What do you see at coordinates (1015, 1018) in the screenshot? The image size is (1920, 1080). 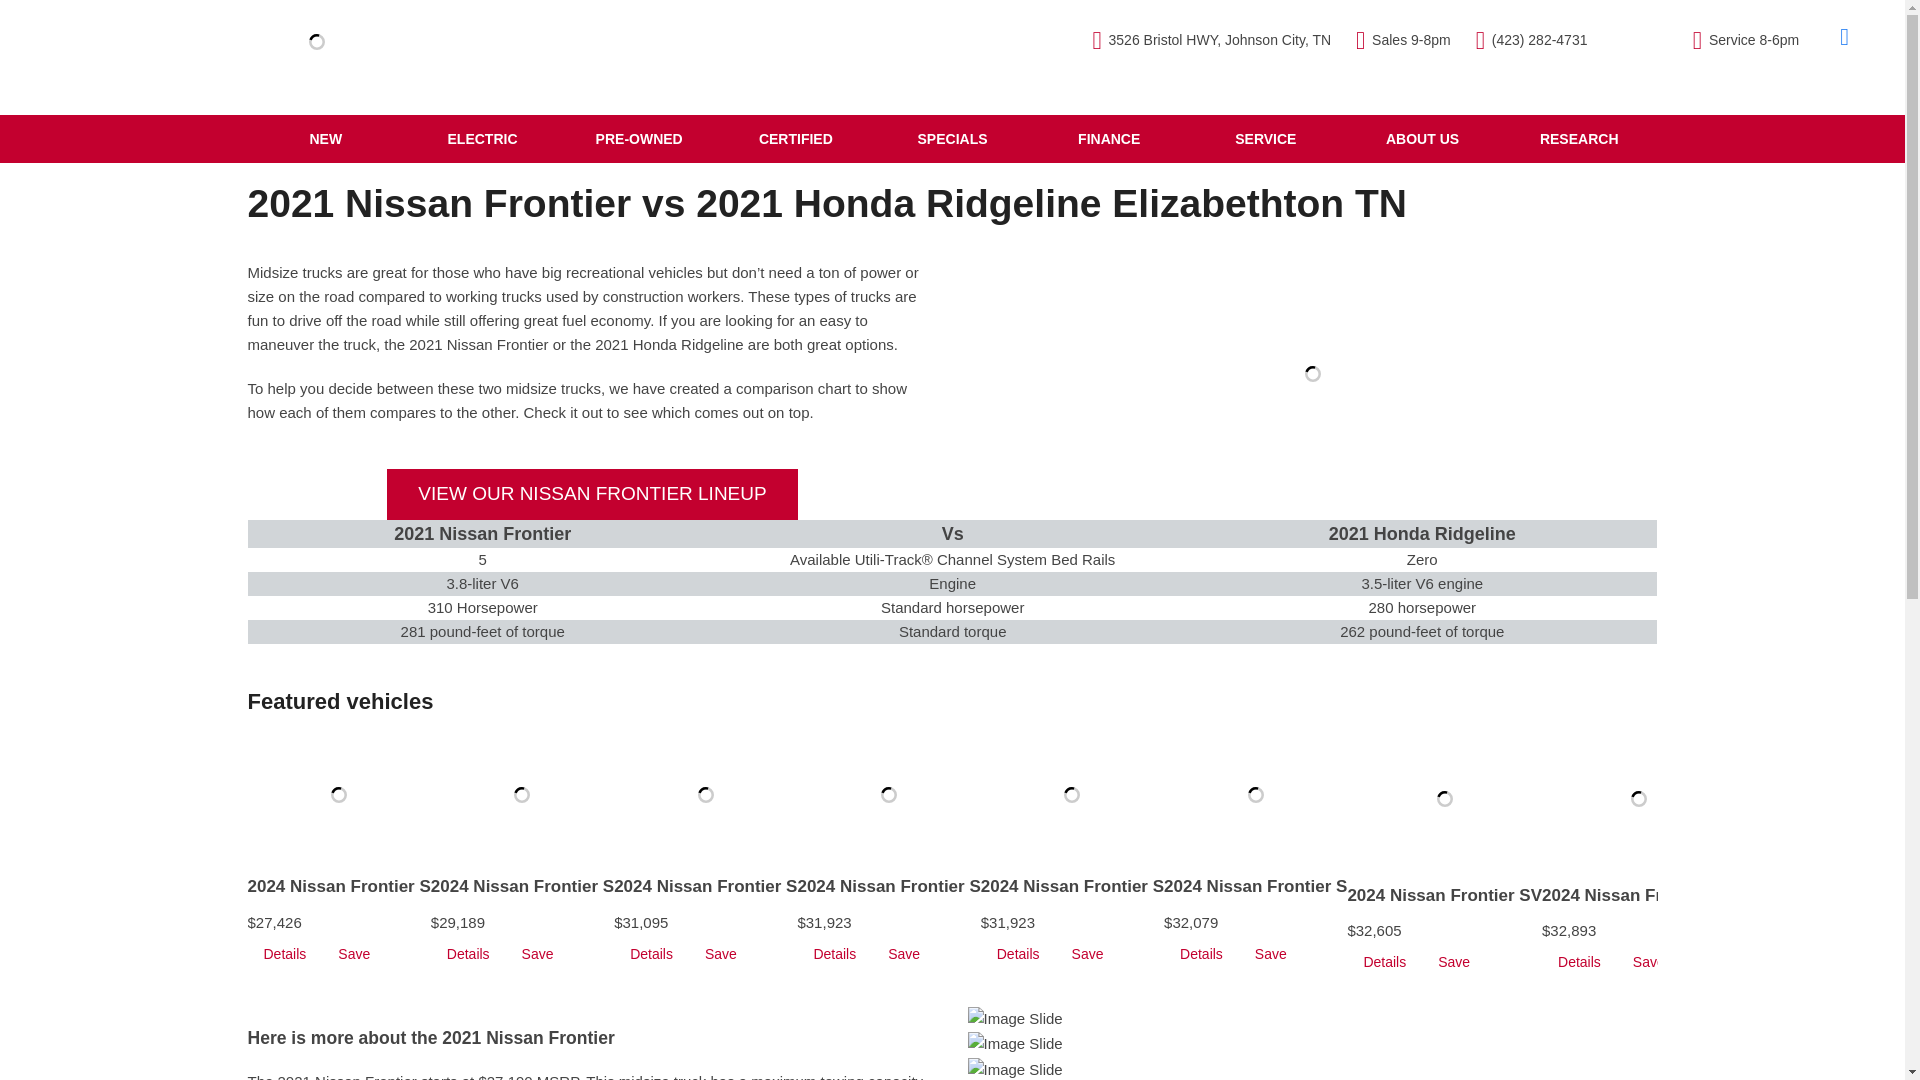 I see `Image Slide` at bounding box center [1015, 1018].